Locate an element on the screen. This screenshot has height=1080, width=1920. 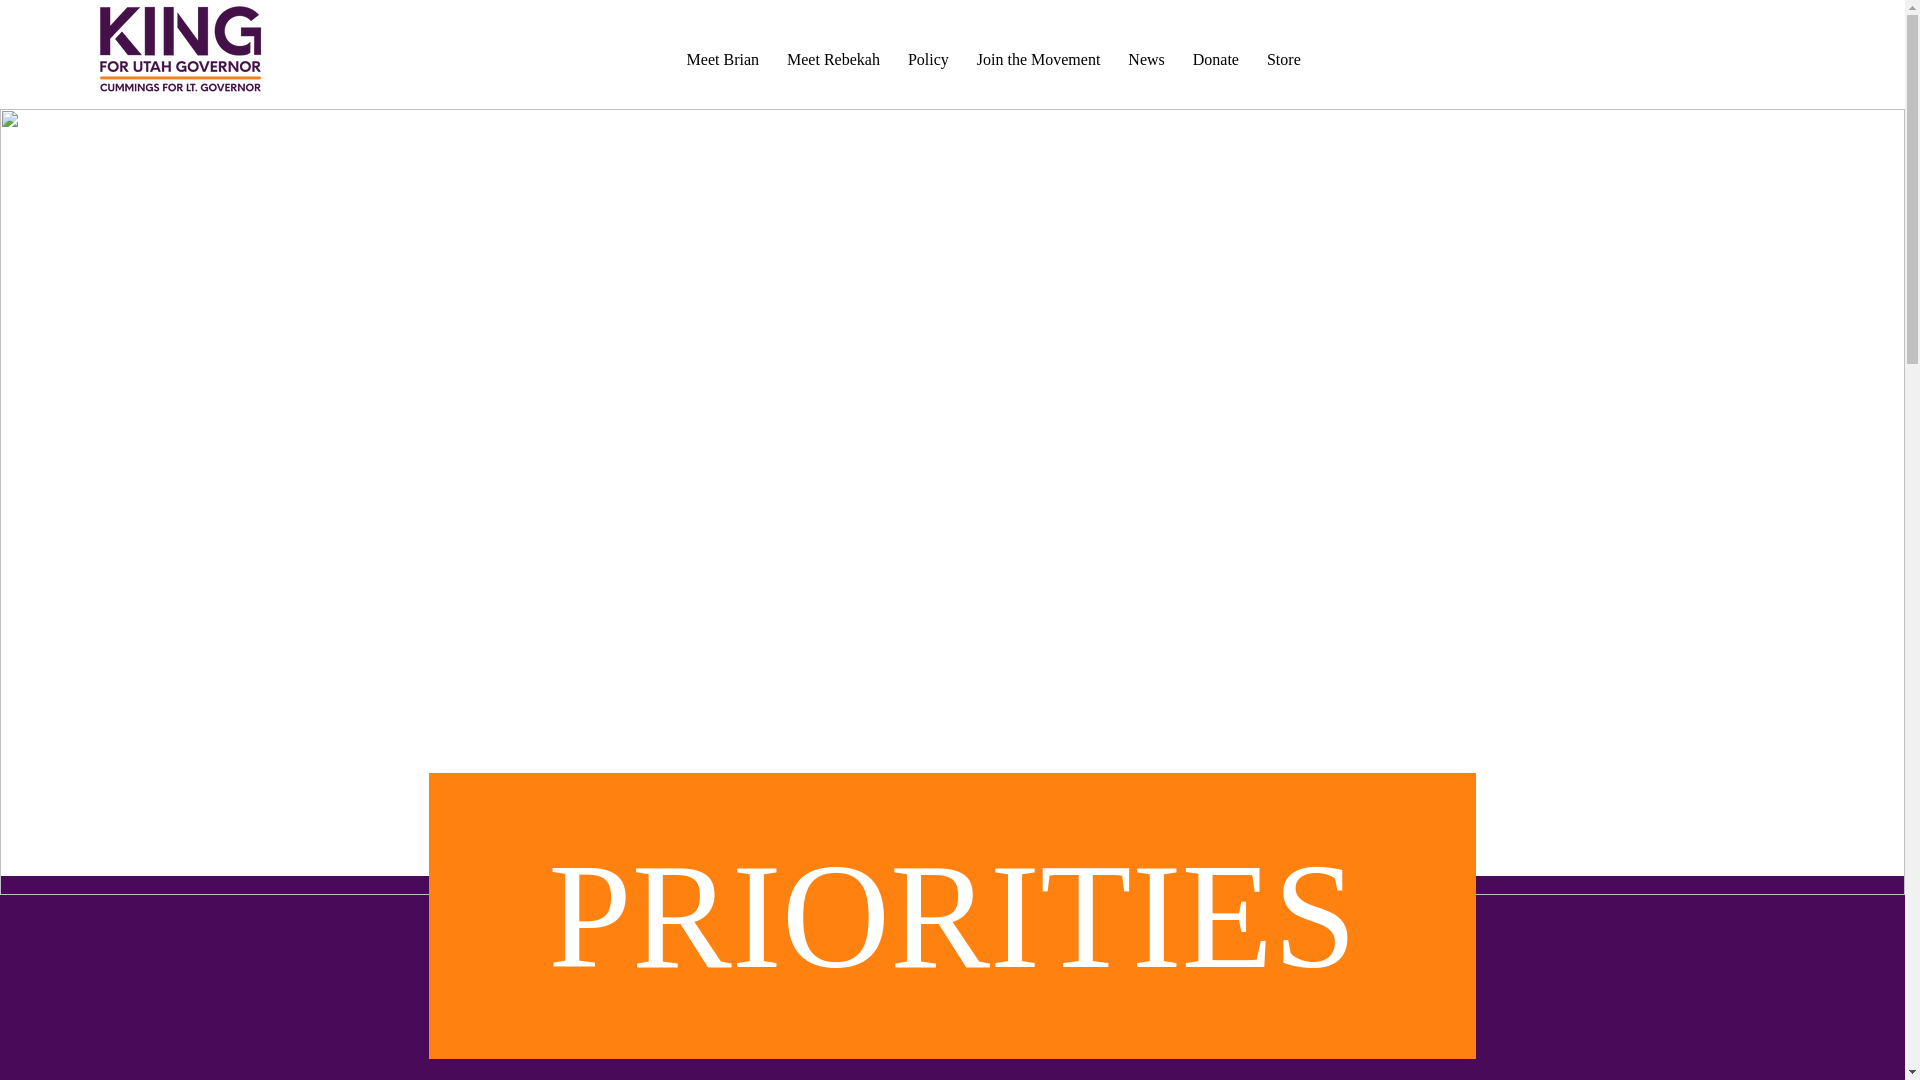
News is located at coordinates (1145, 60).